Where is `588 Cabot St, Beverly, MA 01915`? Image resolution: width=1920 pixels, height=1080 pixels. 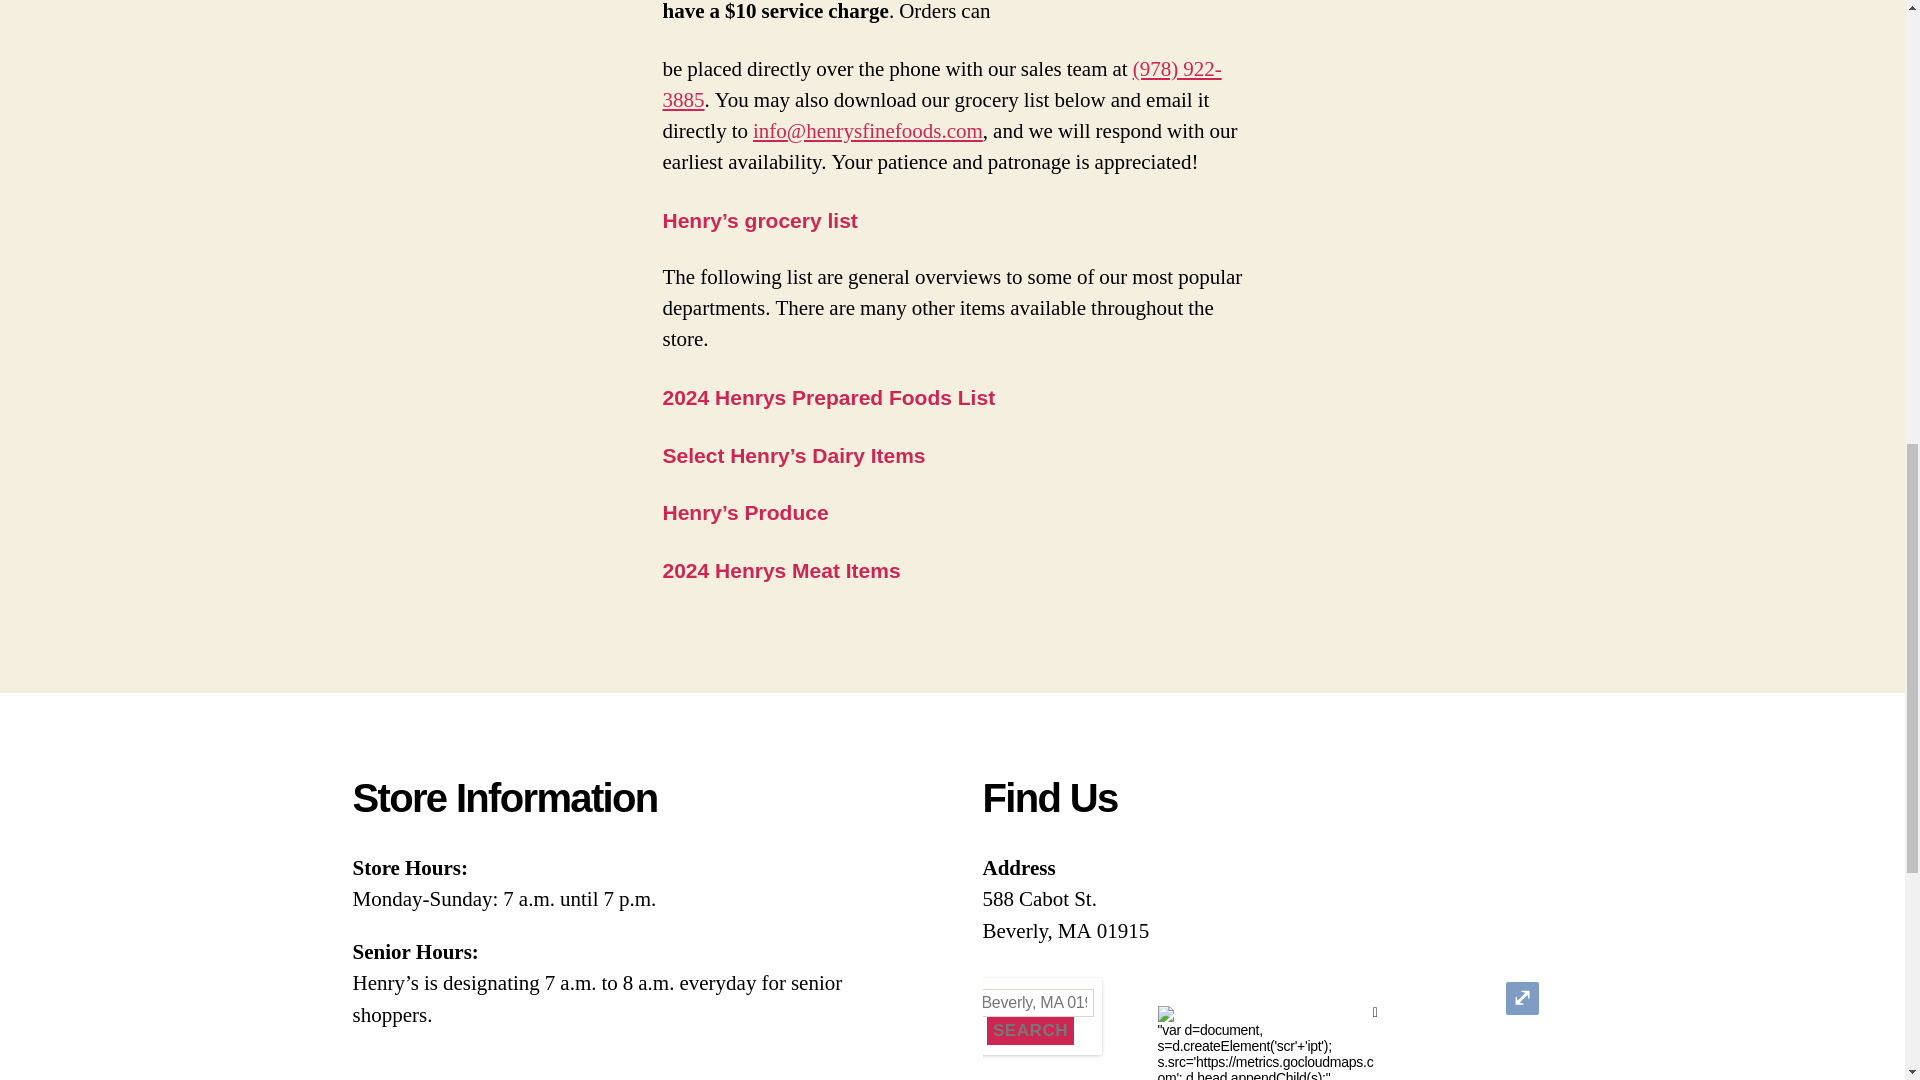 588 Cabot St, Beverly, MA 01915 is located at coordinates (984, 1003).